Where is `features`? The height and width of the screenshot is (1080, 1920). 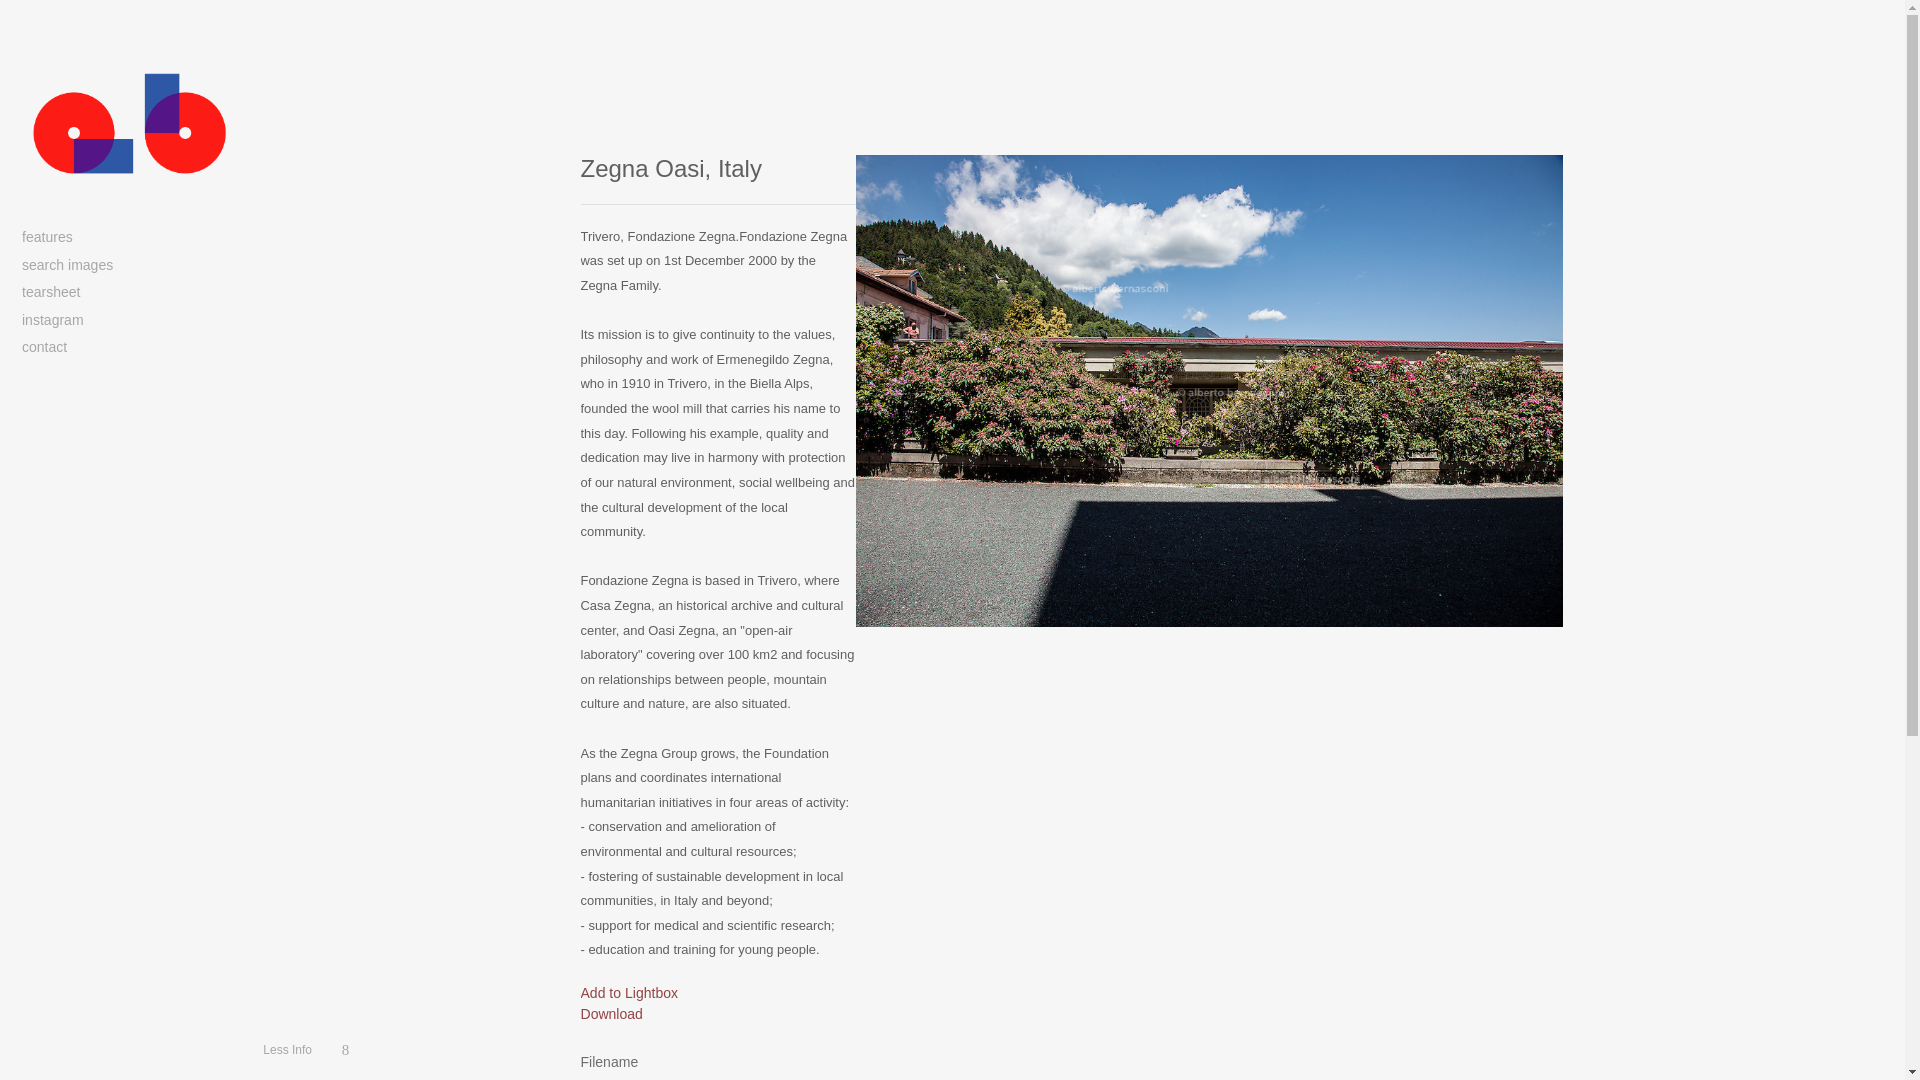 features is located at coordinates (130, 238).